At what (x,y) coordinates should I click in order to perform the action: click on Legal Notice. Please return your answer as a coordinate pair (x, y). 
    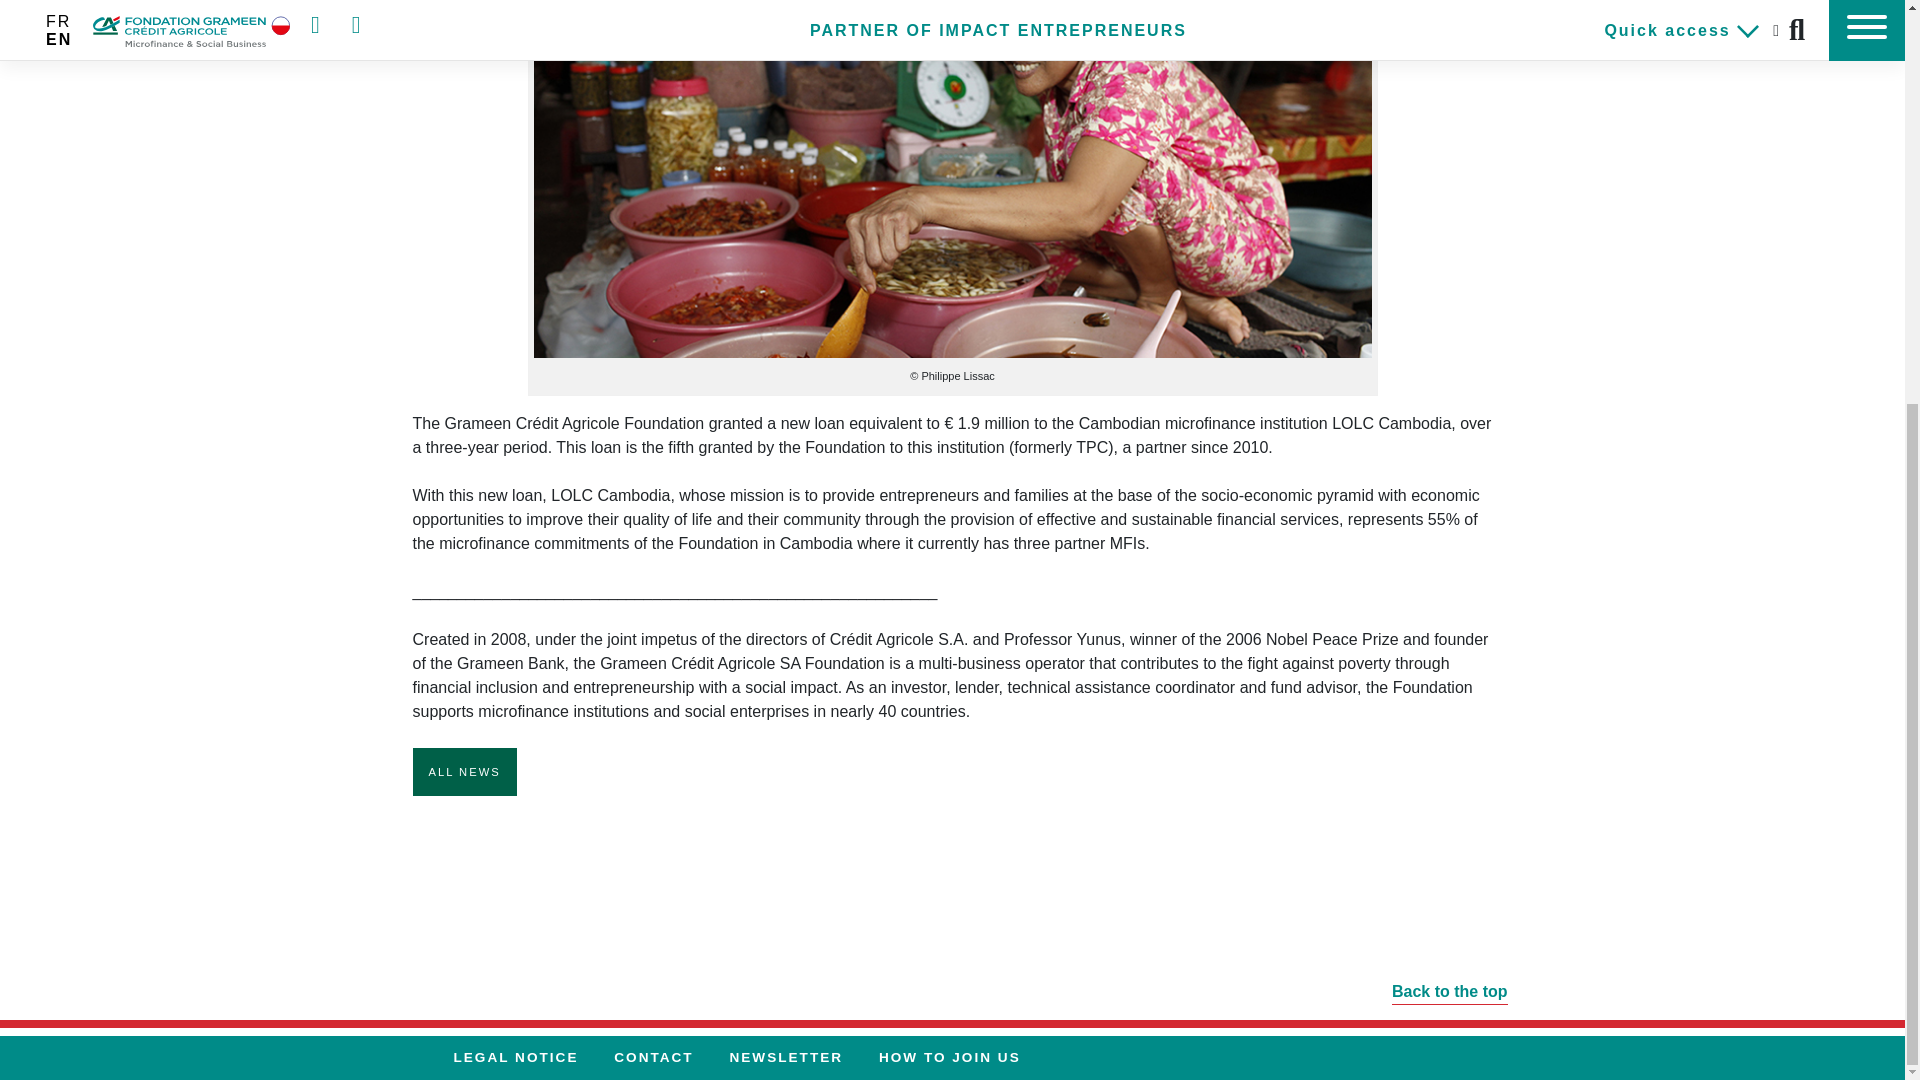
    Looking at the image, I should click on (516, 1058).